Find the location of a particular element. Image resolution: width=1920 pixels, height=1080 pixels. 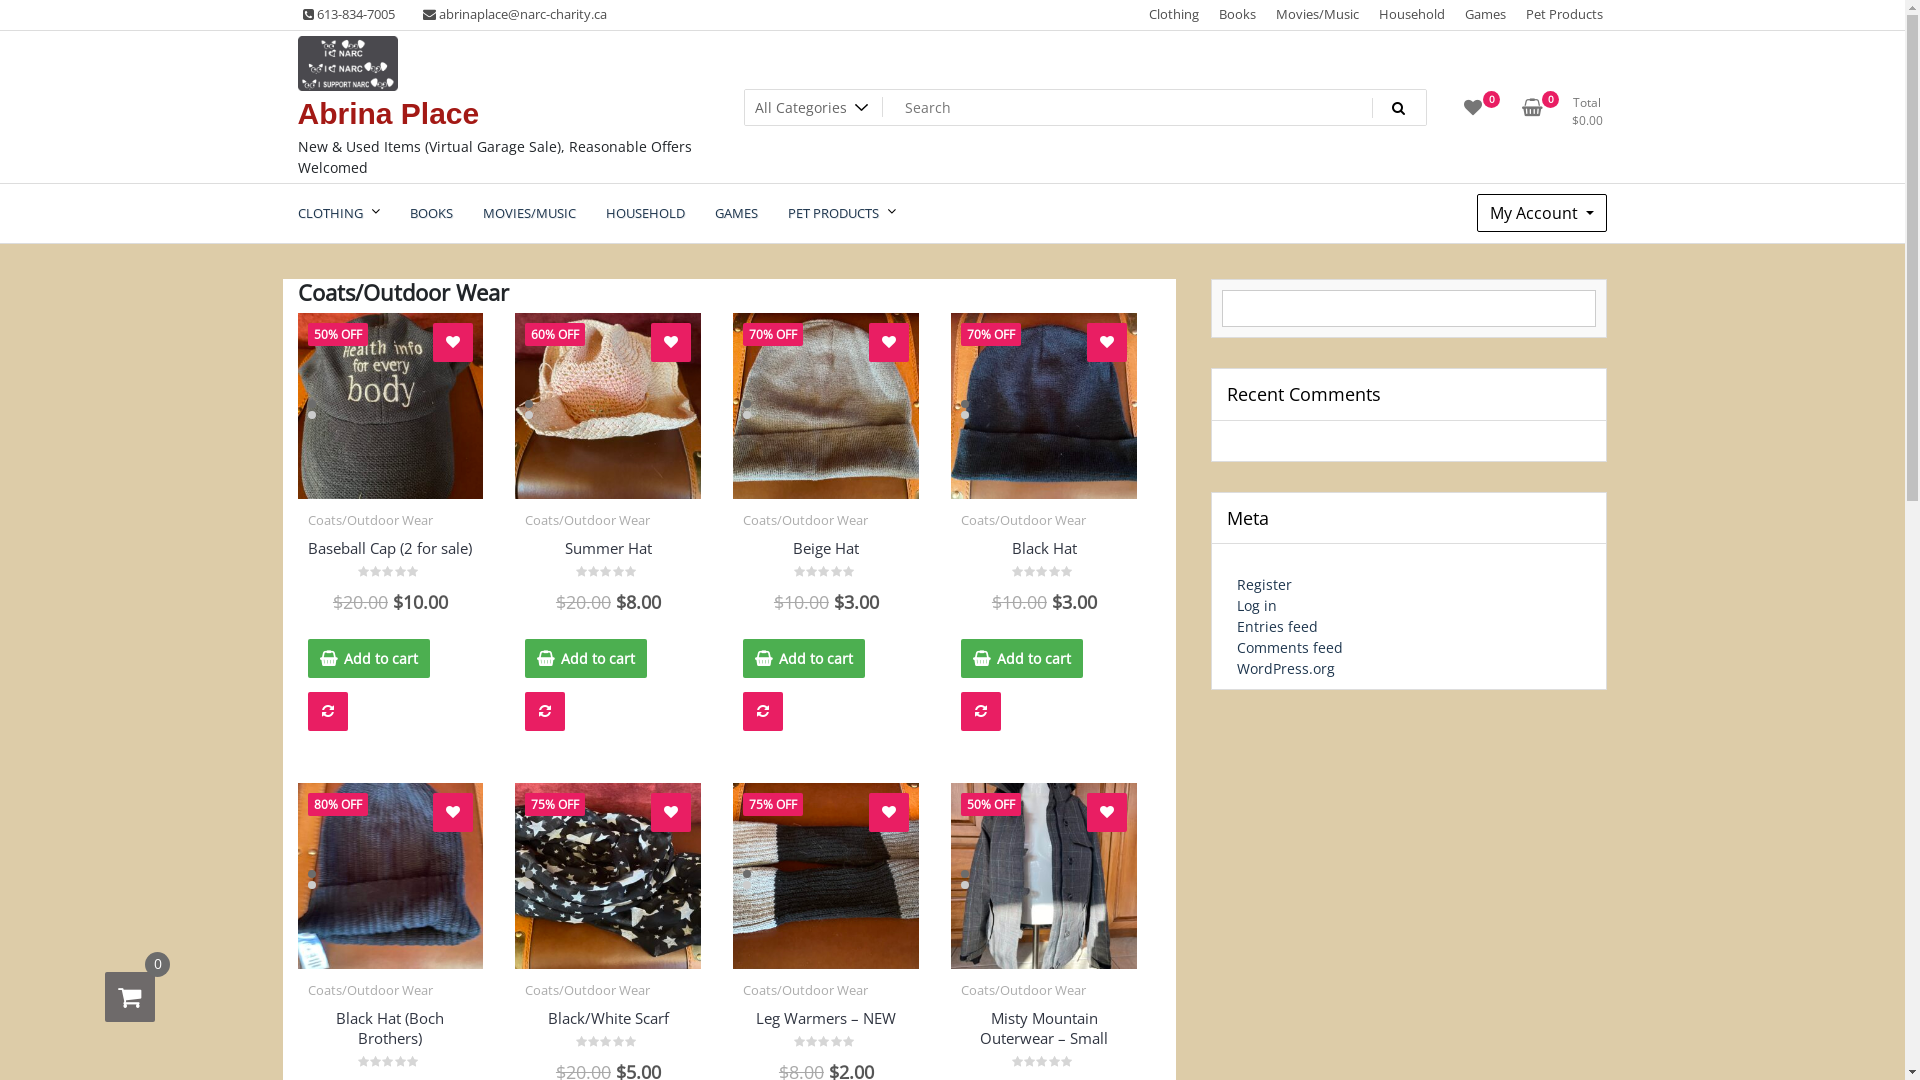

Clothing is located at coordinates (1174, 15).